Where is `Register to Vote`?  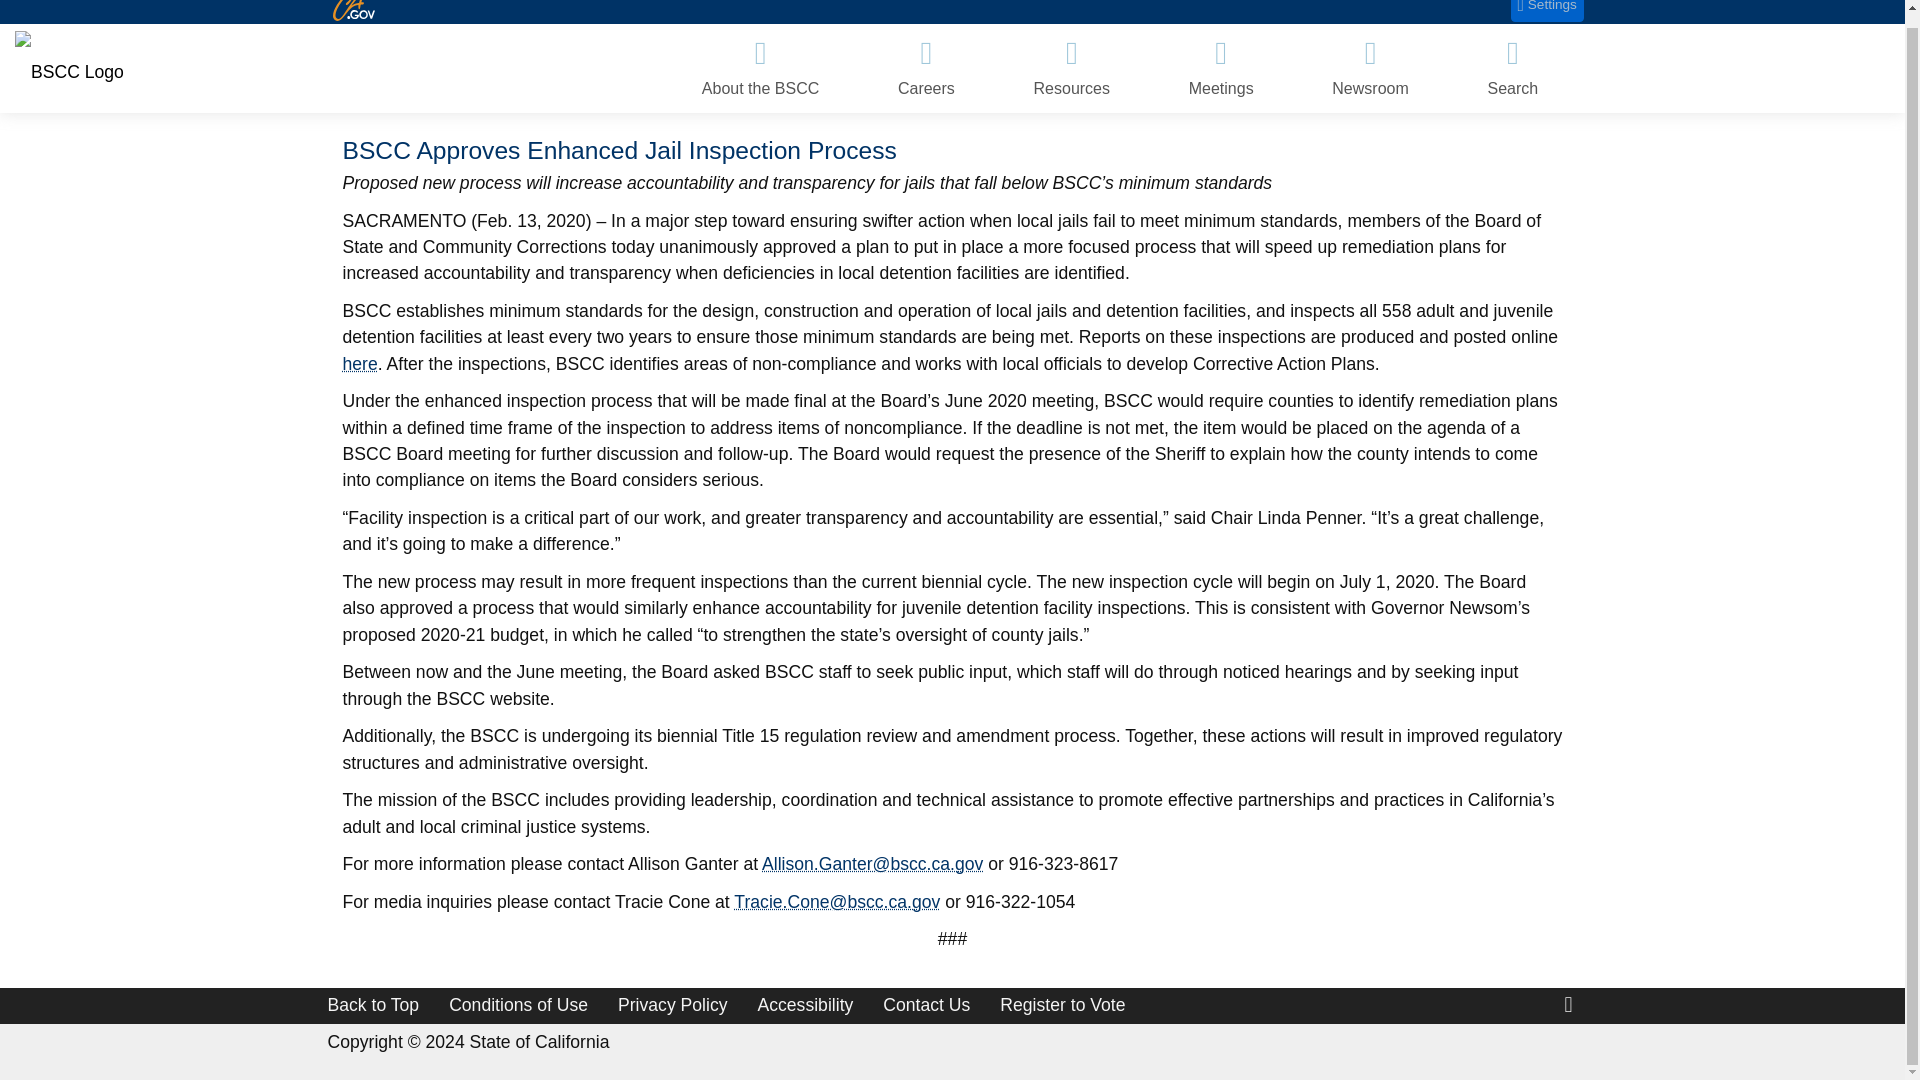 Register to Vote is located at coordinates (1062, 1004).